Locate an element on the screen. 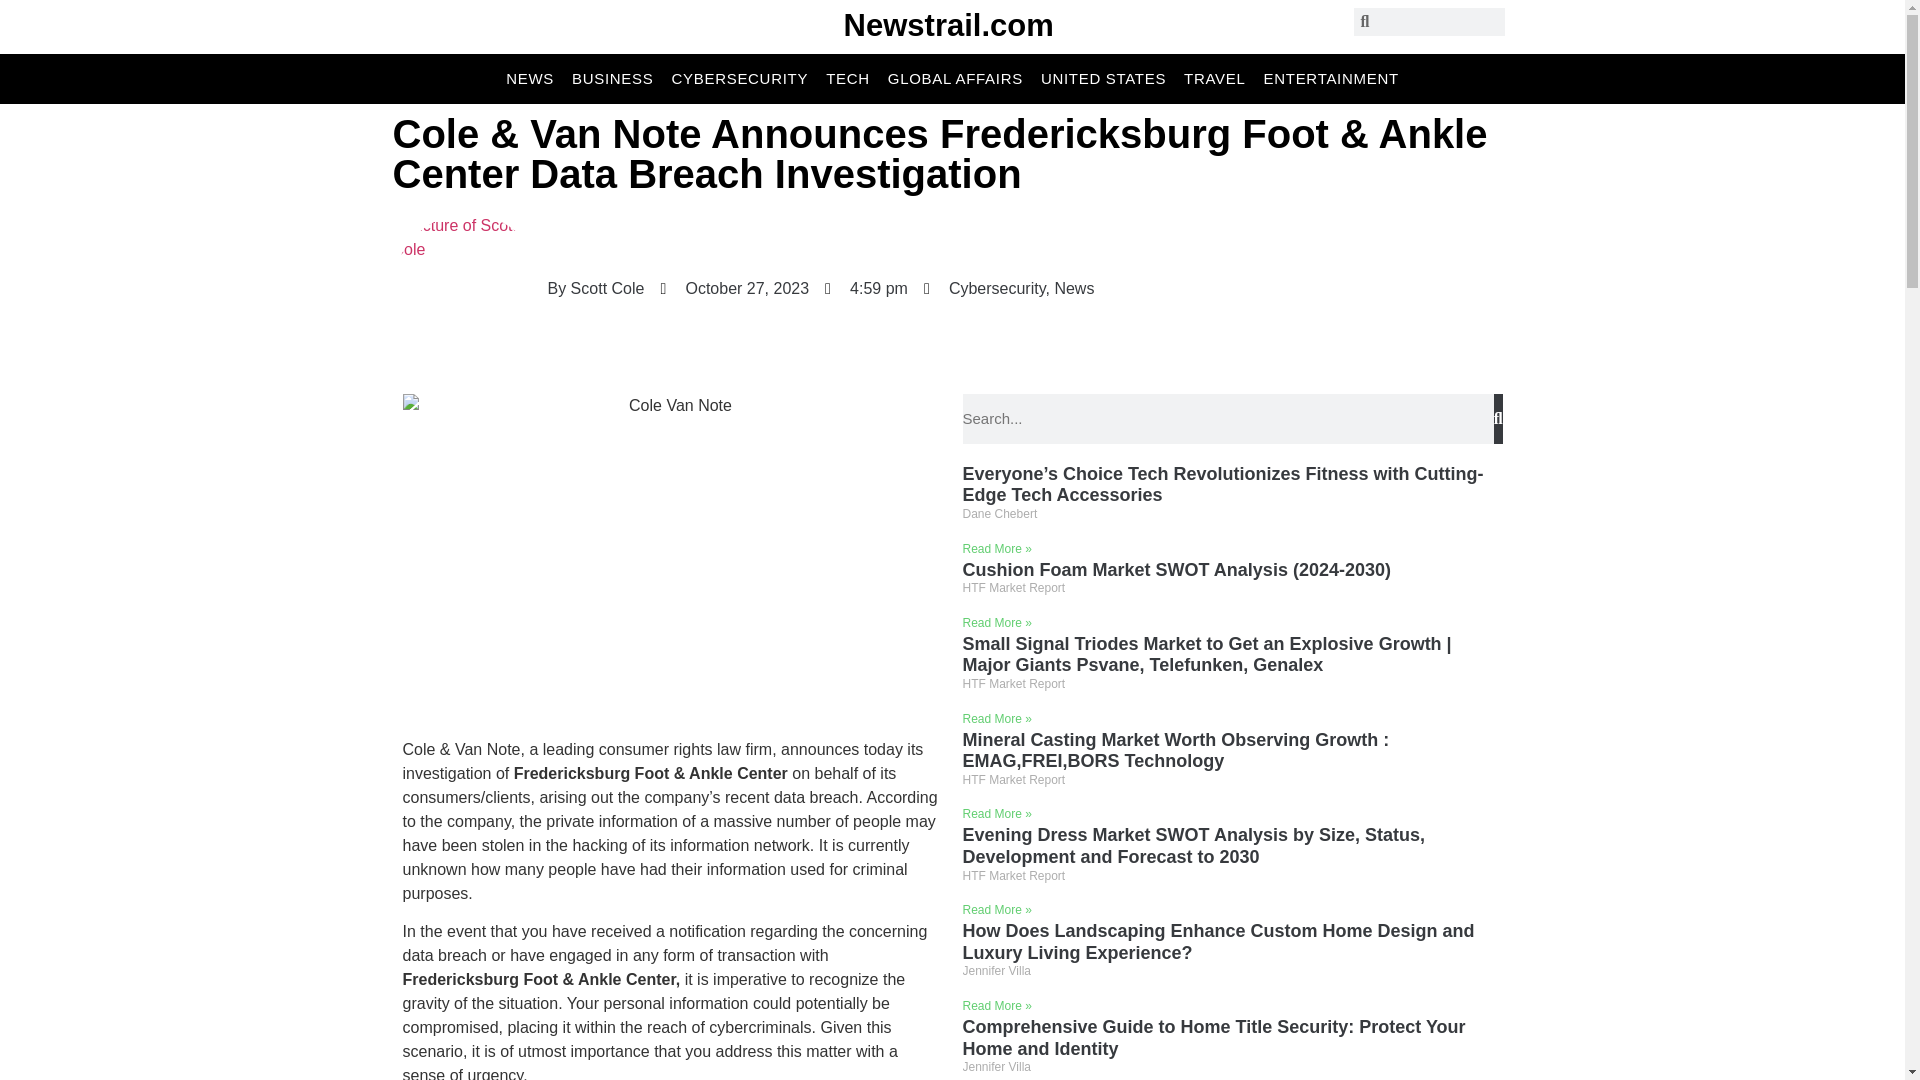  GLOBAL AFFAIRS is located at coordinates (955, 78).